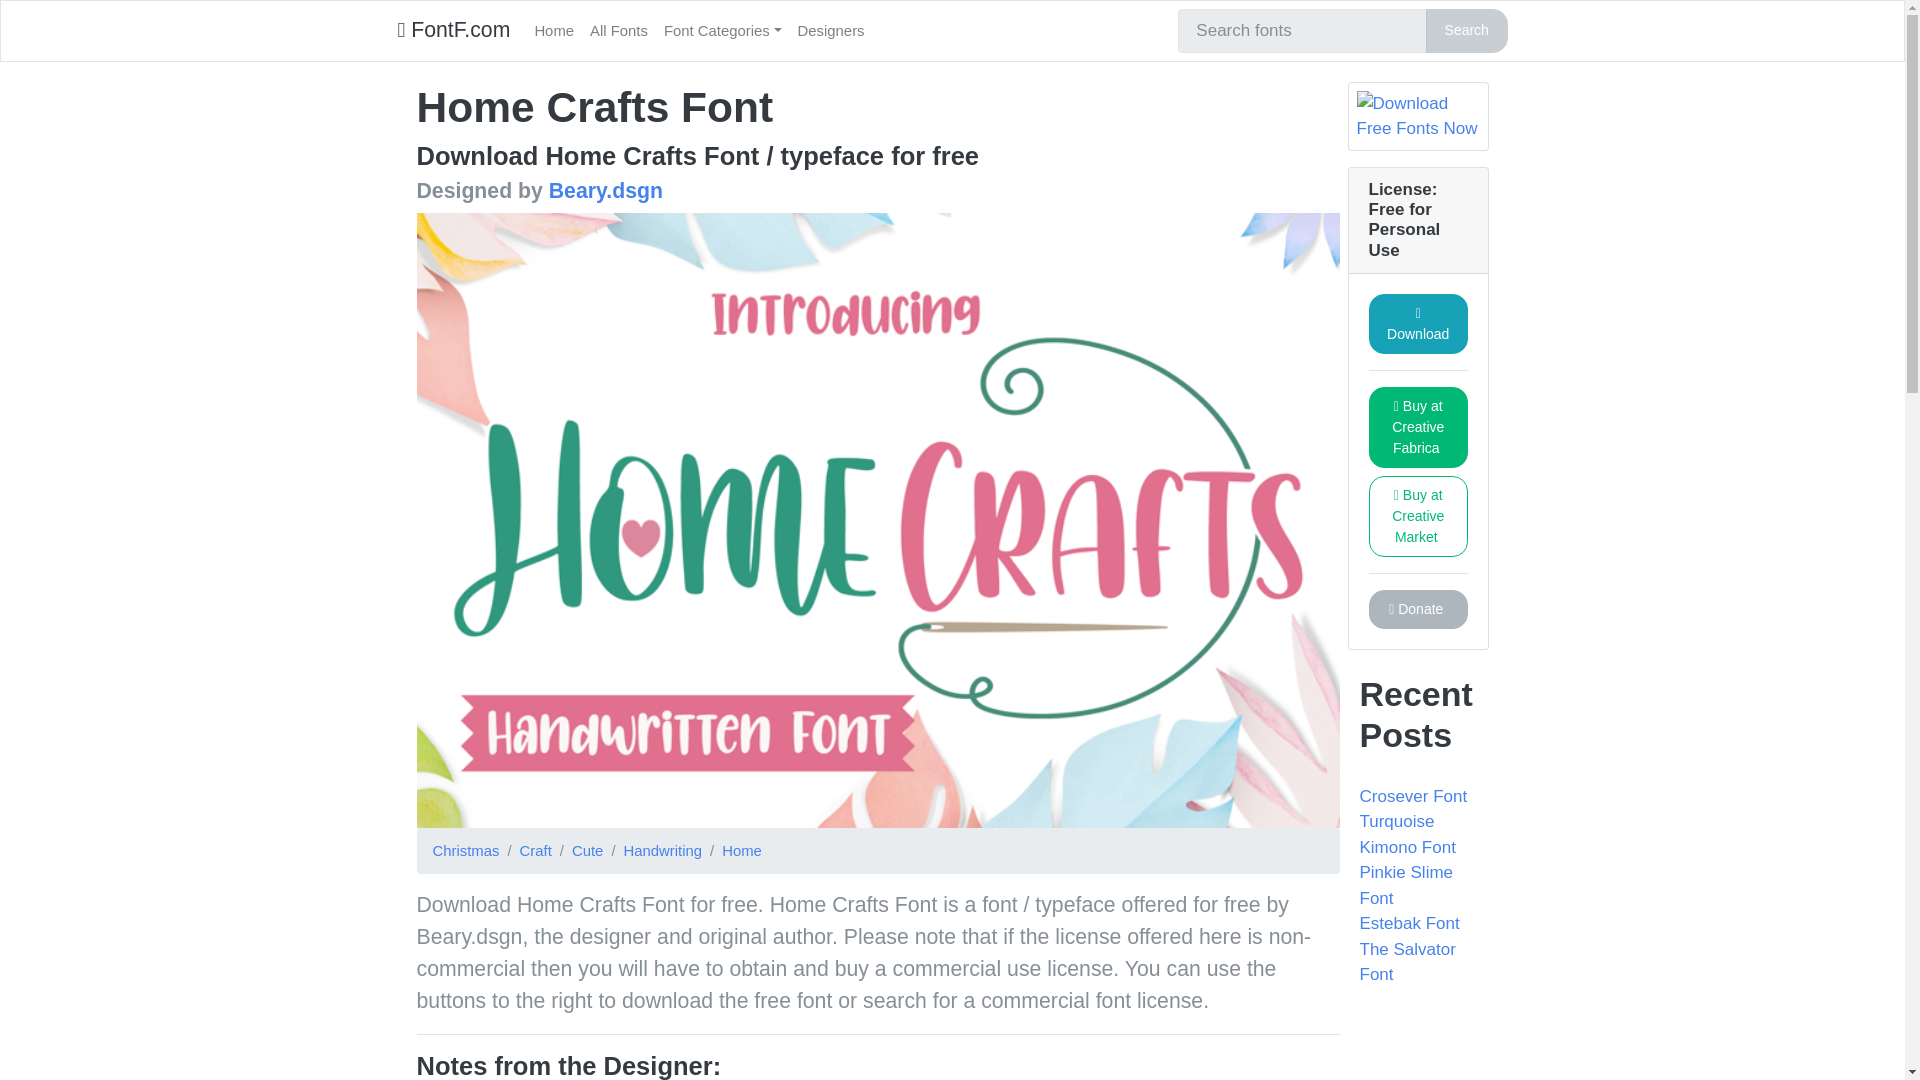 The width and height of the screenshot is (1920, 1080). Describe the element at coordinates (618, 30) in the screenshot. I see `All Fonts` at that location.